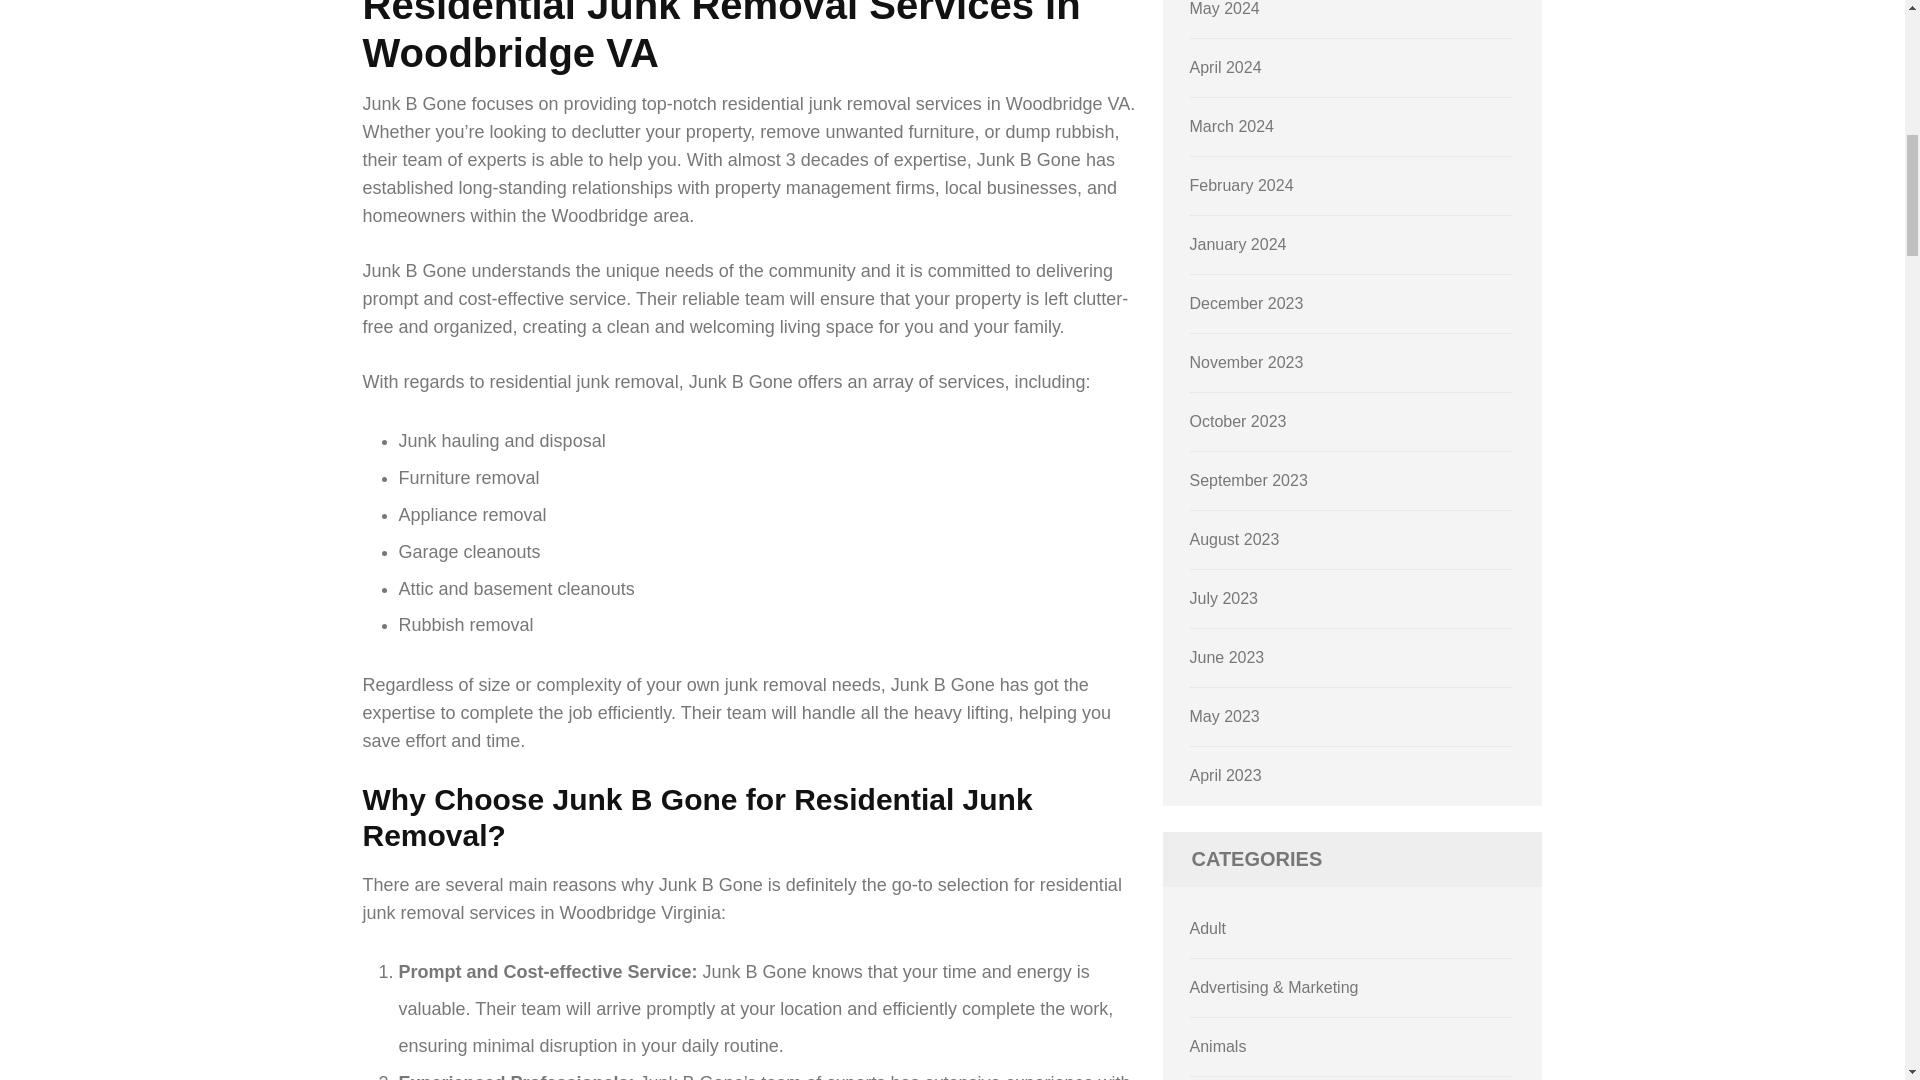 The image size is (1920, 1080). What do you see at coordinates (1224, 716) in the screenshot?
I see `May 2023` at bounding box center [1224, 716].